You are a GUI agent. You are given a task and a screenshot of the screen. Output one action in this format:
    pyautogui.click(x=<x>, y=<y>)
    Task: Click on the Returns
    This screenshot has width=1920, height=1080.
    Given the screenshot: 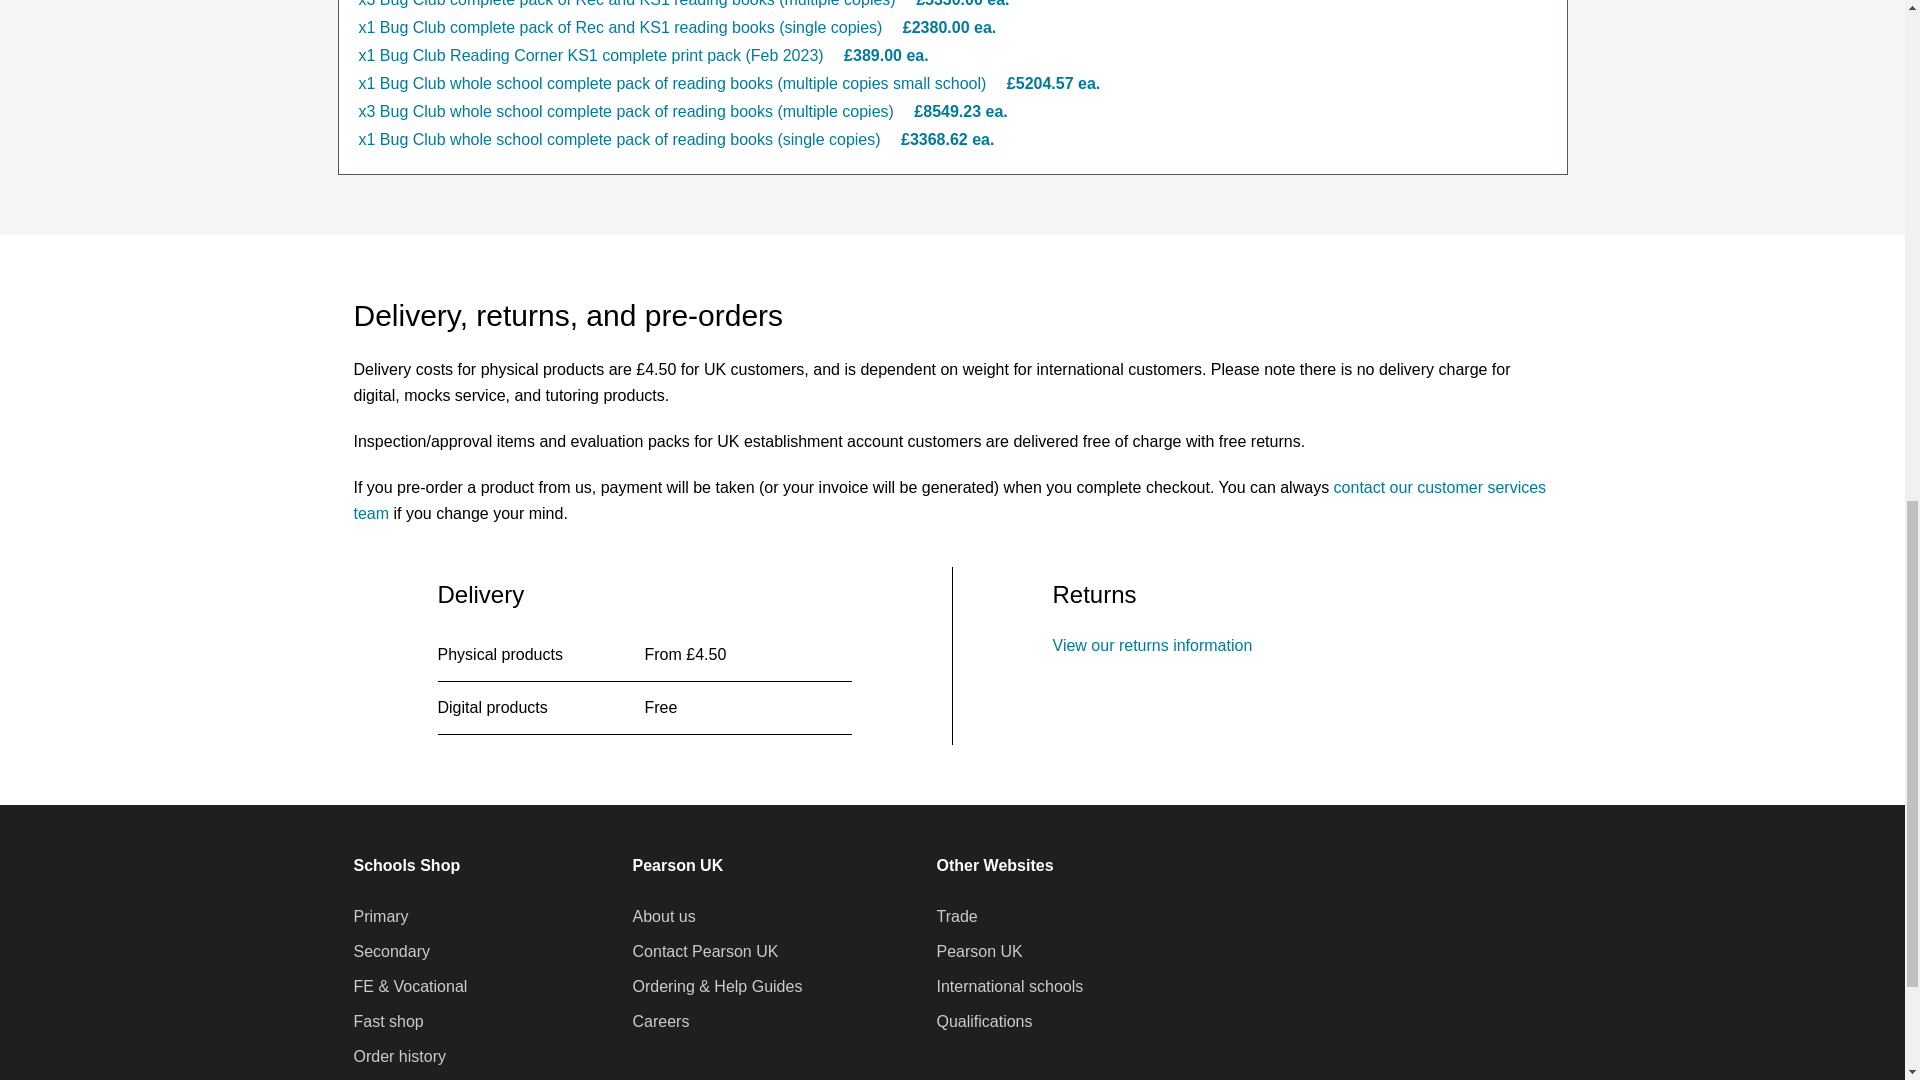 What is the action you would take?
    pyautogui.click(x=1152, y=646)
    